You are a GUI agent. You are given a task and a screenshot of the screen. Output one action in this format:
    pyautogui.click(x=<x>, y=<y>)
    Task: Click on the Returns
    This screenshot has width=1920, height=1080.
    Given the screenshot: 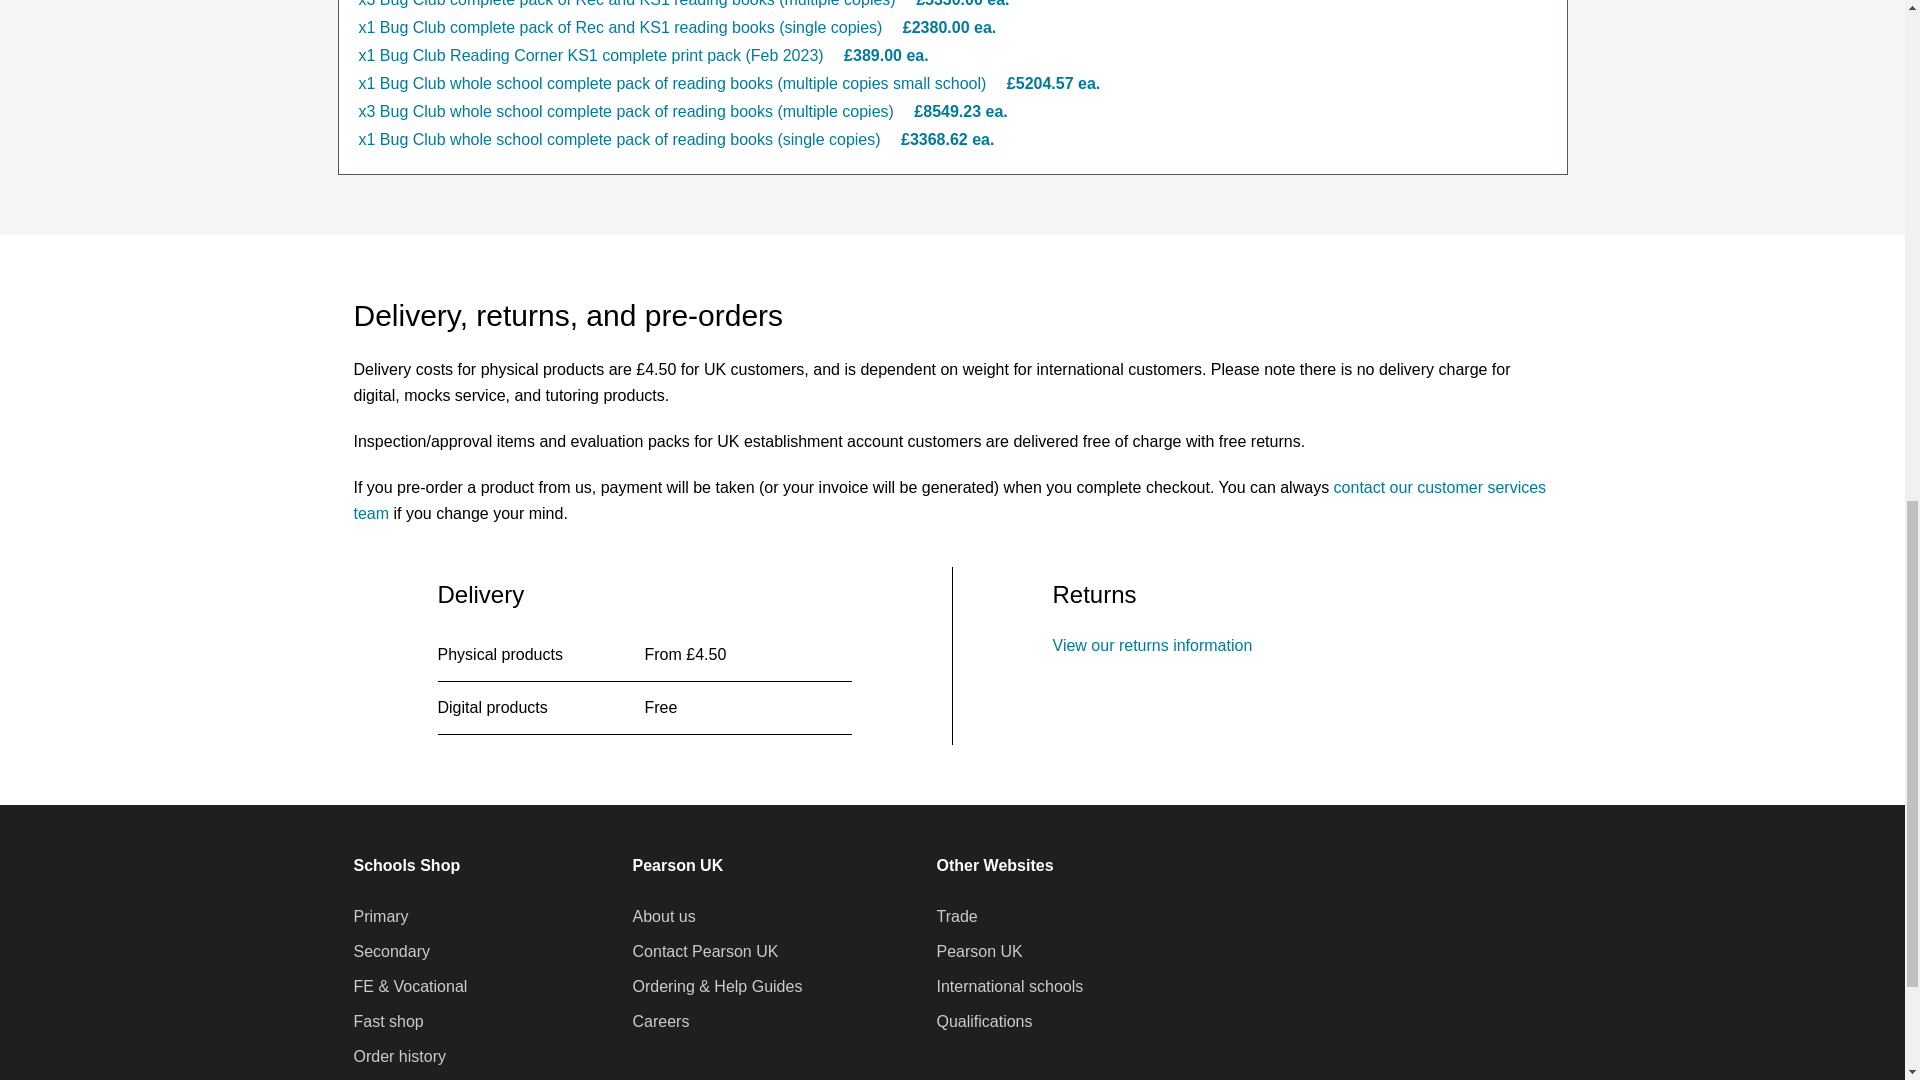 What is the action you would take?
    pyautogui.click(x=1152, y=646)
    